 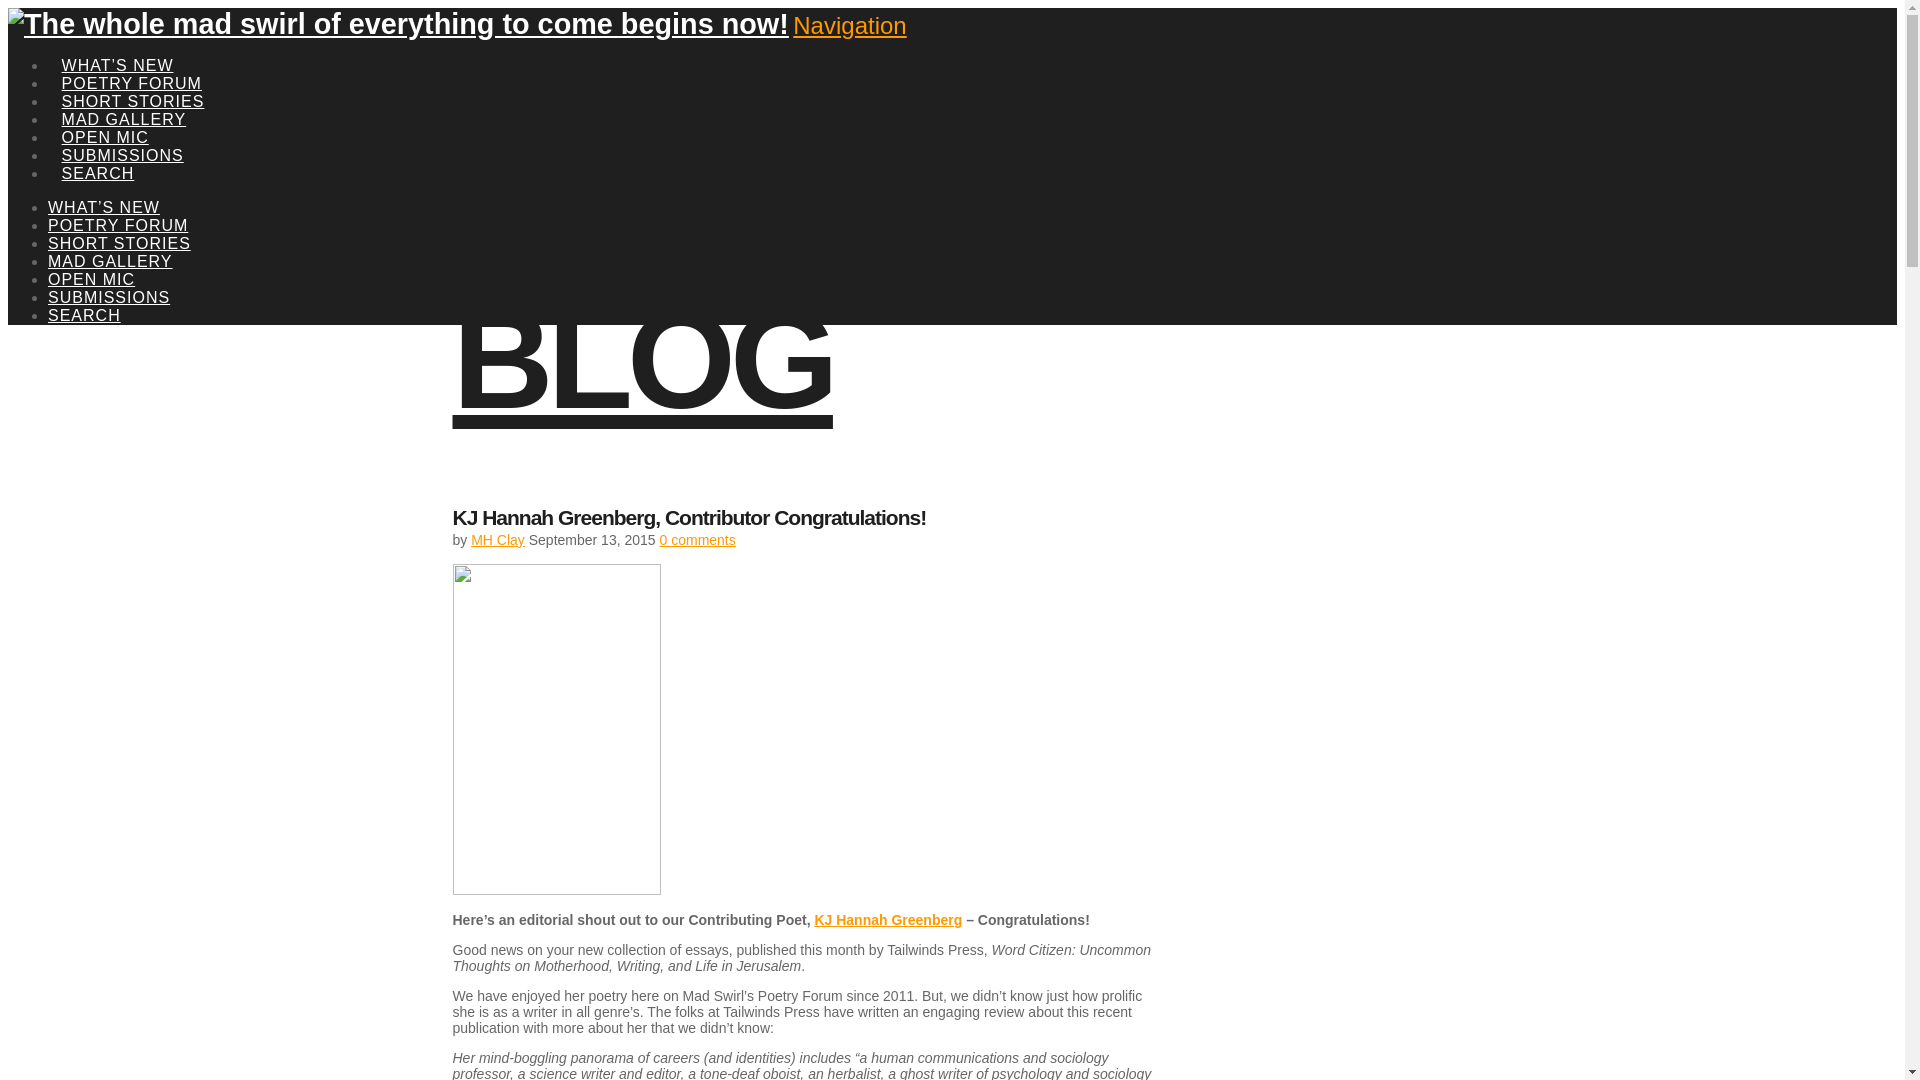 What do you see at coordinates (132, 60) in the screenshot?
I see `POETRY FORUM` at bounding box center [132, 60].